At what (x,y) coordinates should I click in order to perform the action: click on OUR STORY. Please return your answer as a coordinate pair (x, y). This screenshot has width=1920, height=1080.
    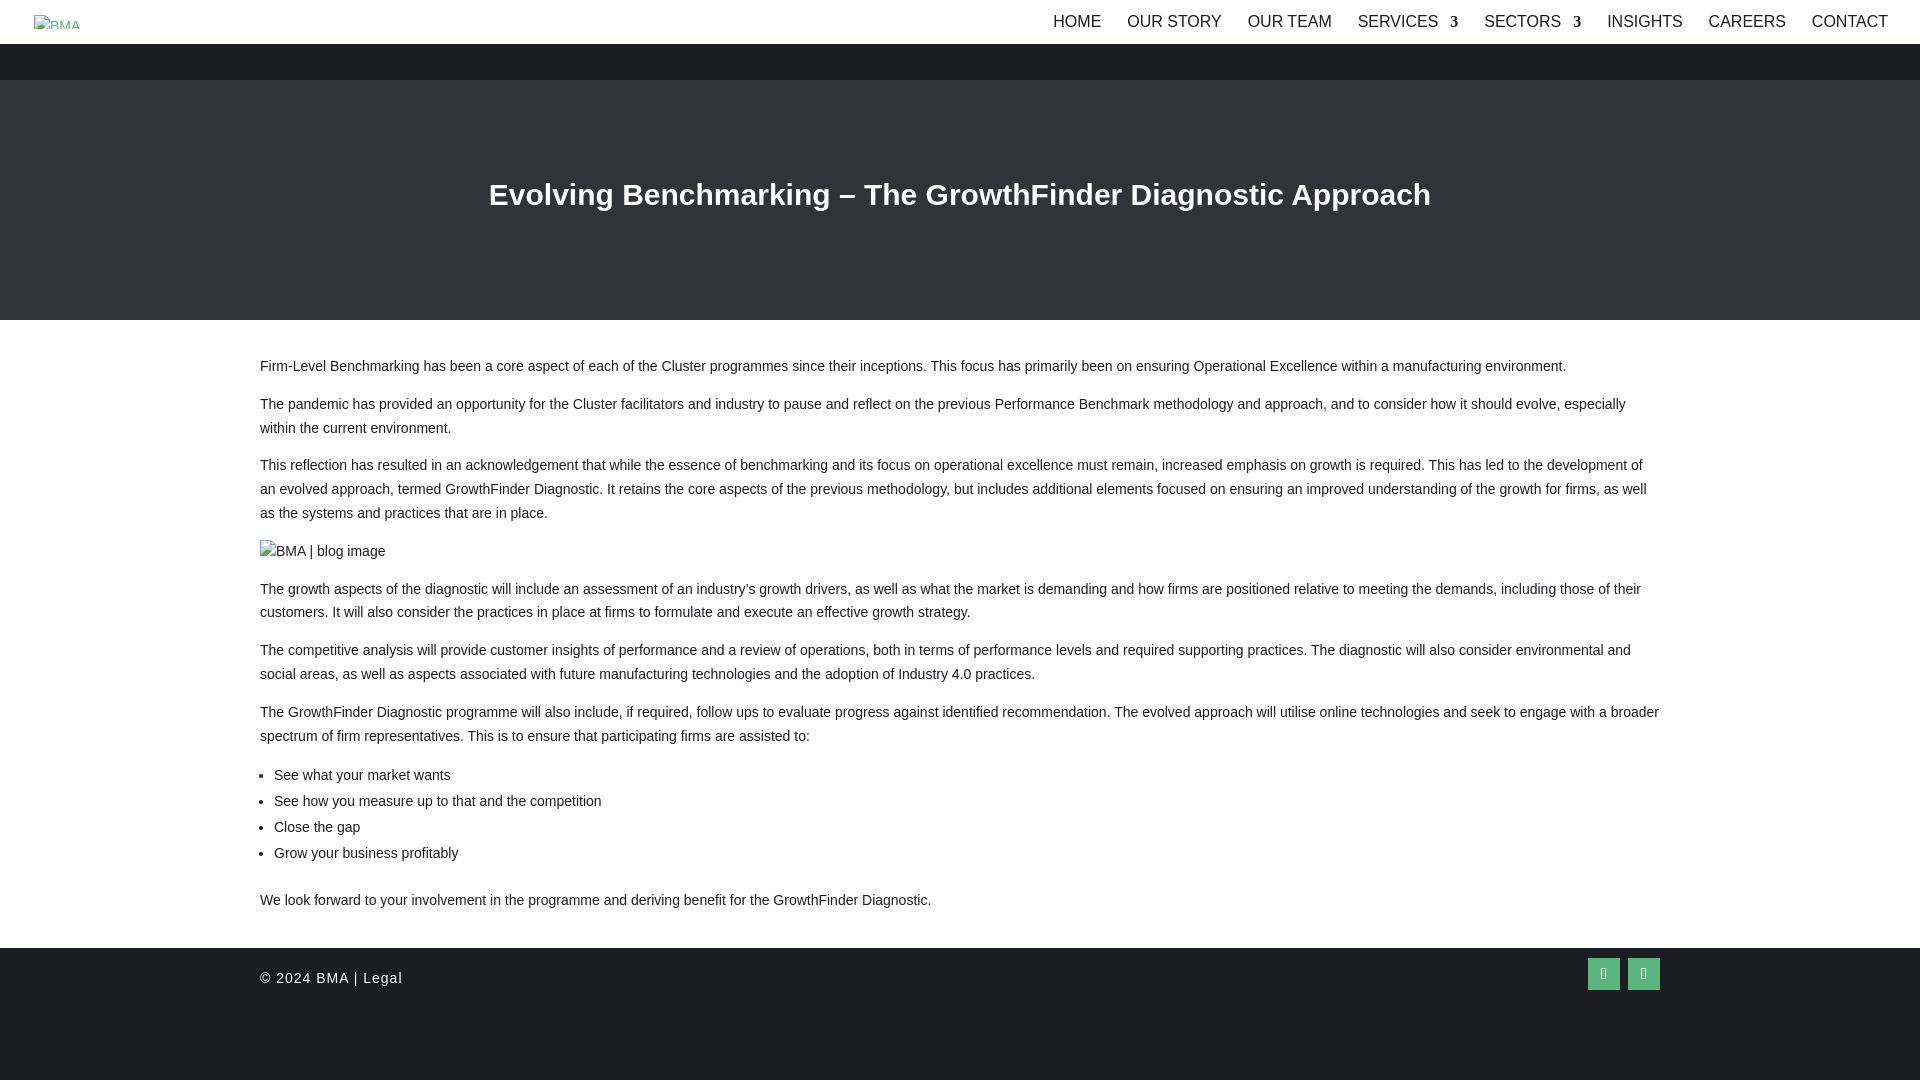
    Looking at the image, I should click on (1174, 26).